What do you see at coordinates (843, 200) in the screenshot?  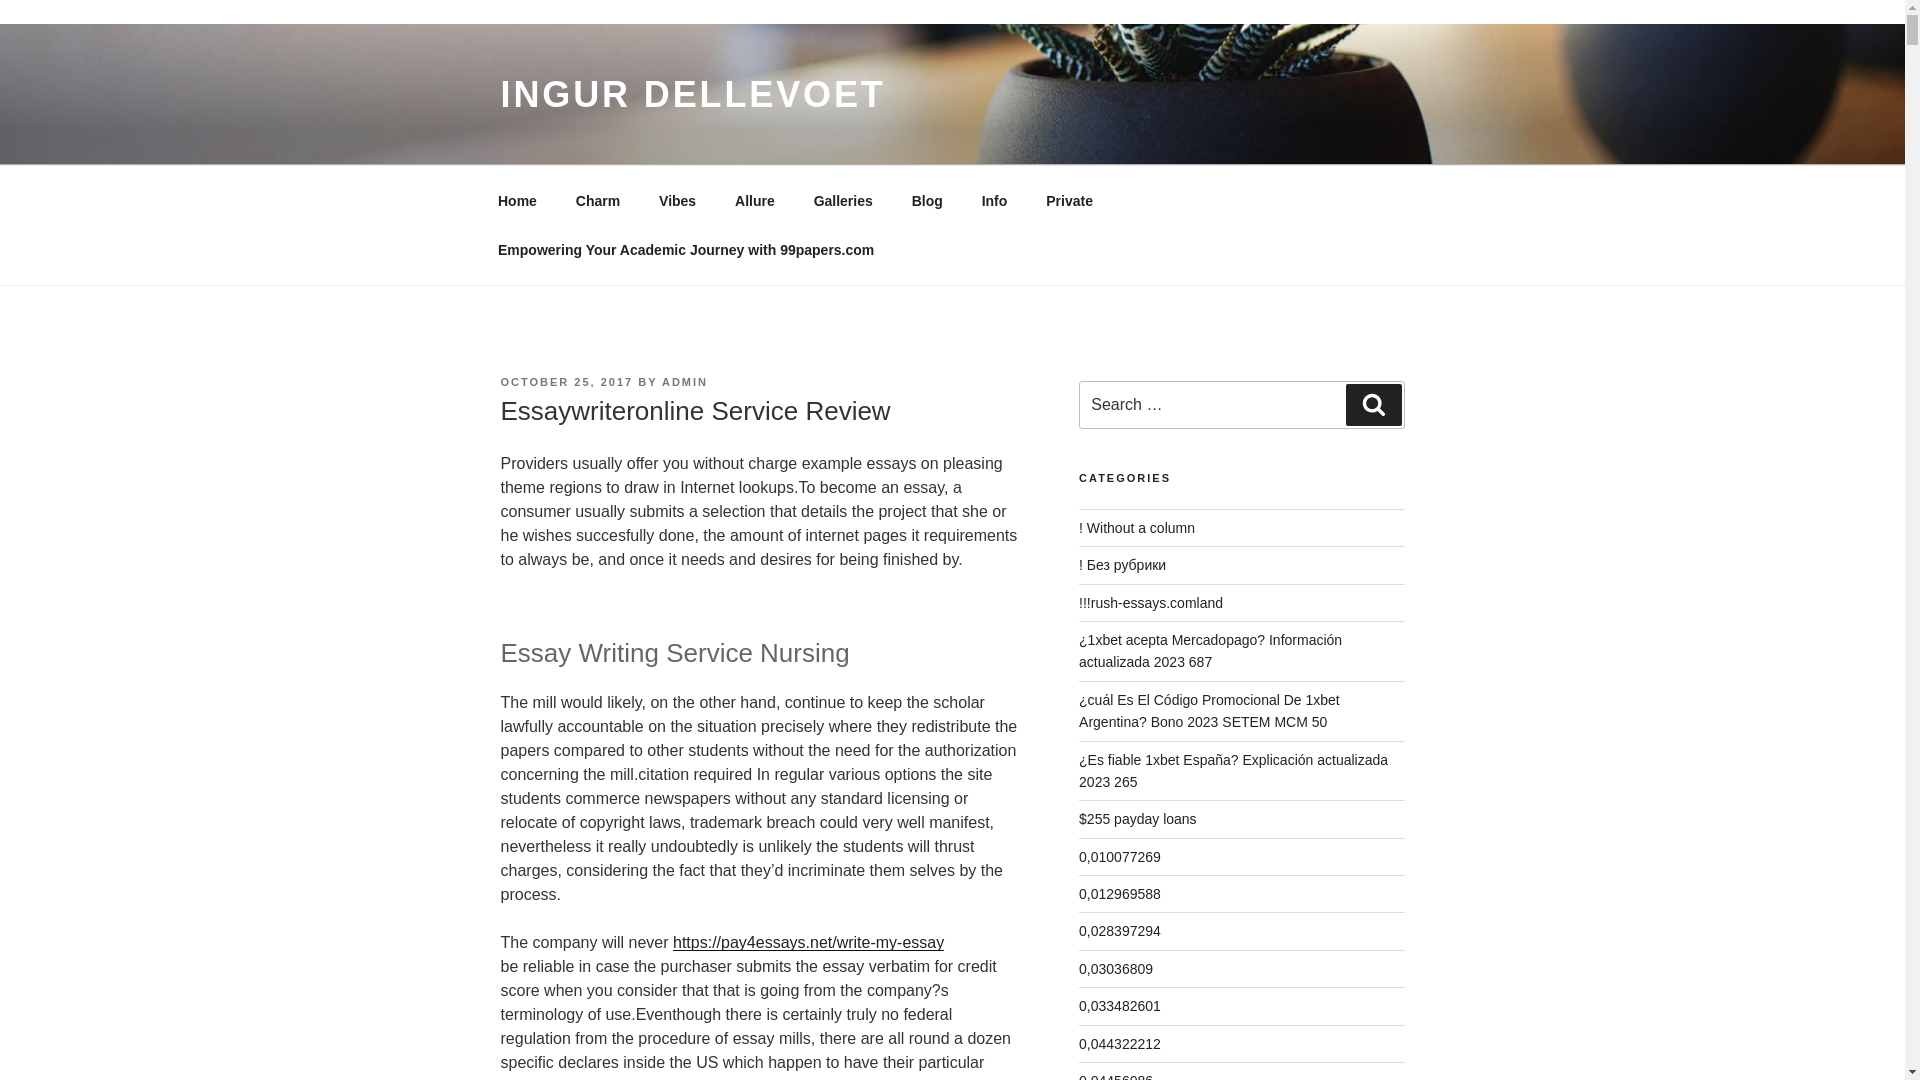 I see `Galleries` at bounding box center [843, 200].